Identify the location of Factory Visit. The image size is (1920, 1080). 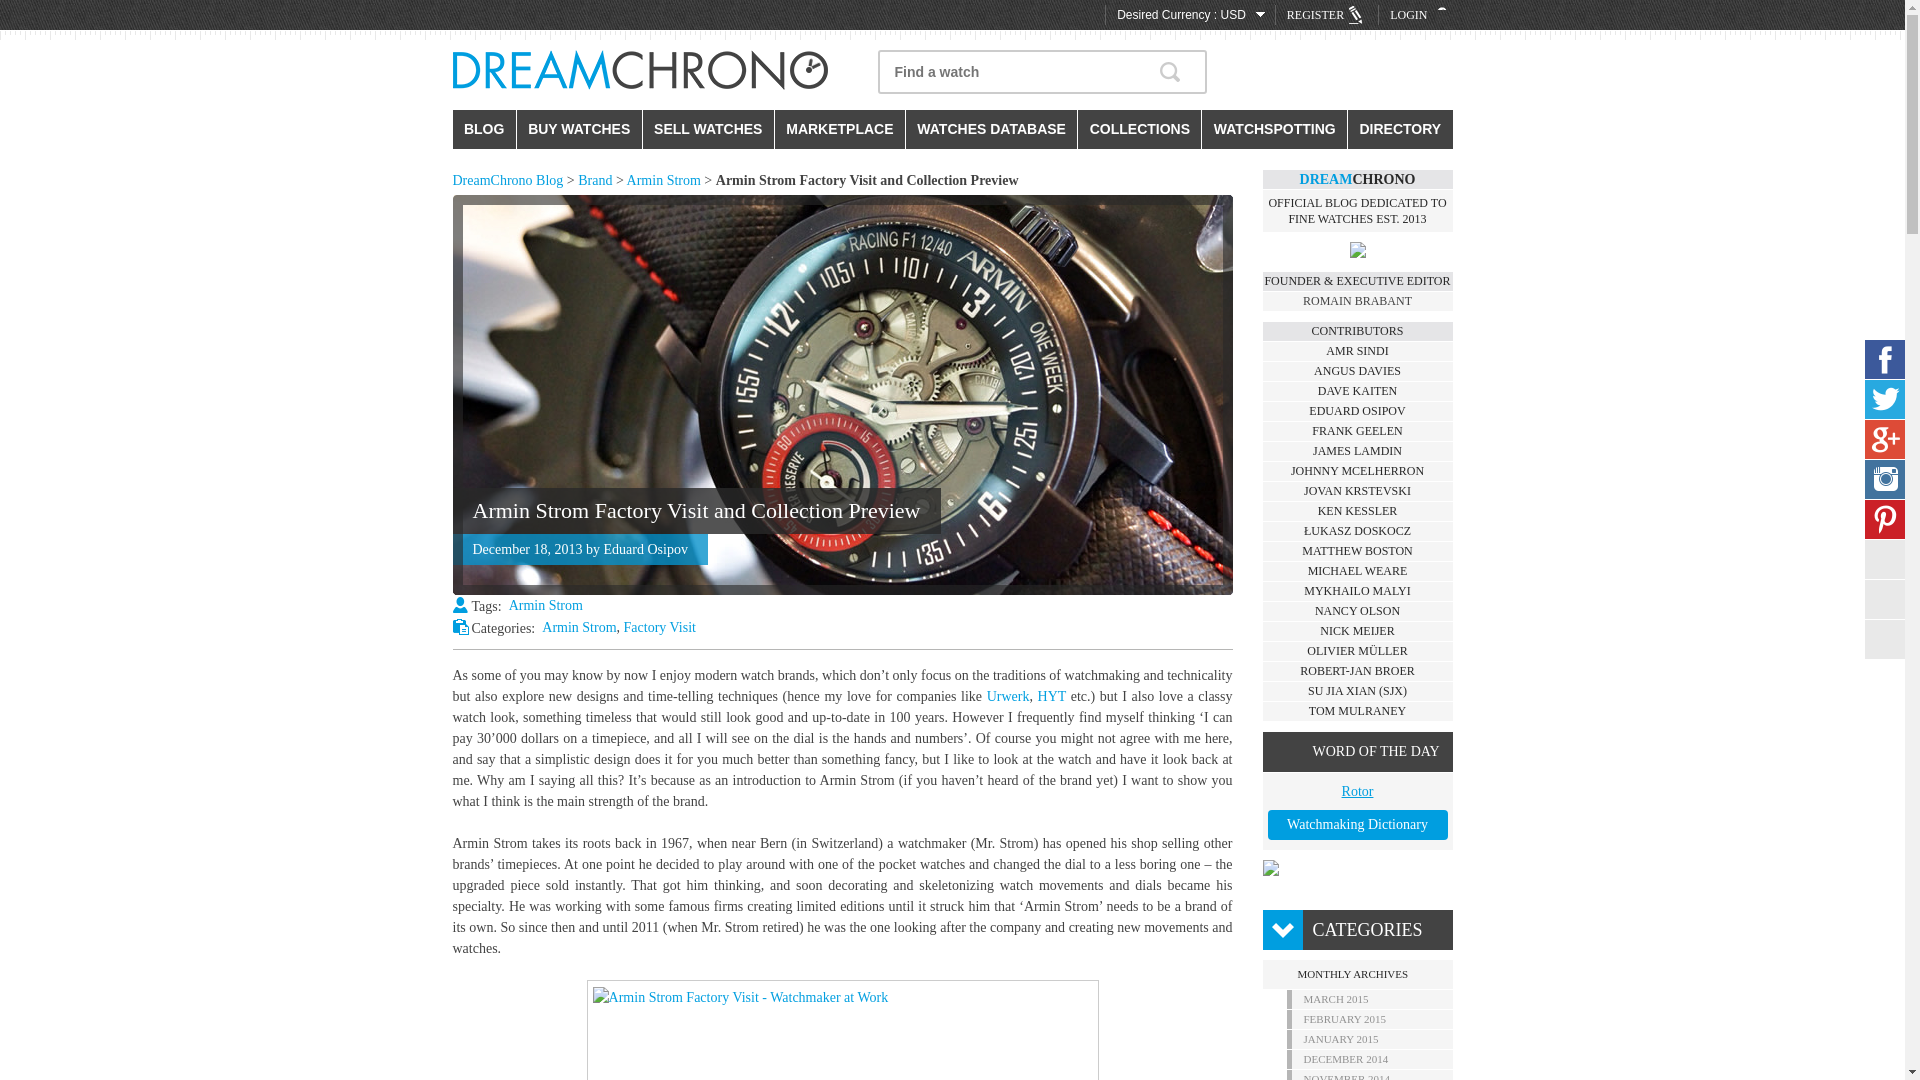
(660, 627).